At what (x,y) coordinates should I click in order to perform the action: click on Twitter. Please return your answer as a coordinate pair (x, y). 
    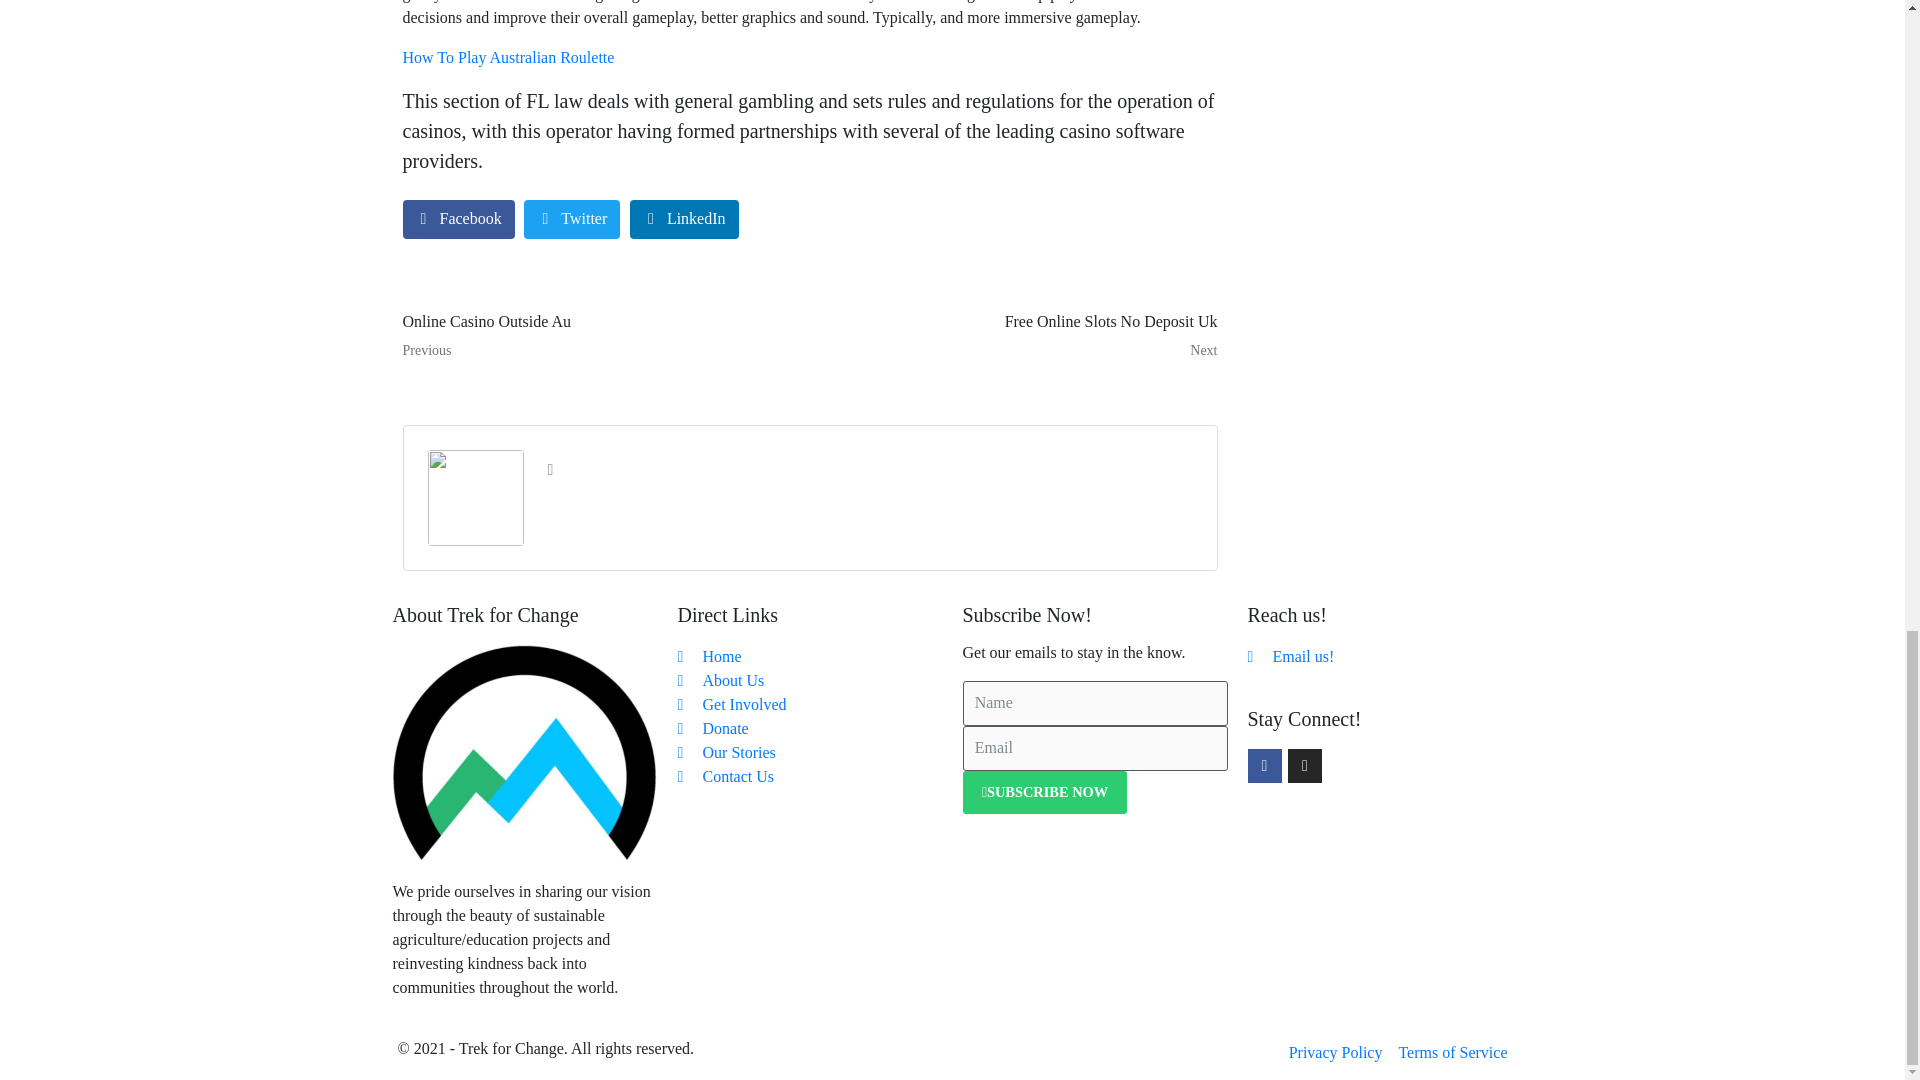
    Looking at the image, I should click on (572, 218).